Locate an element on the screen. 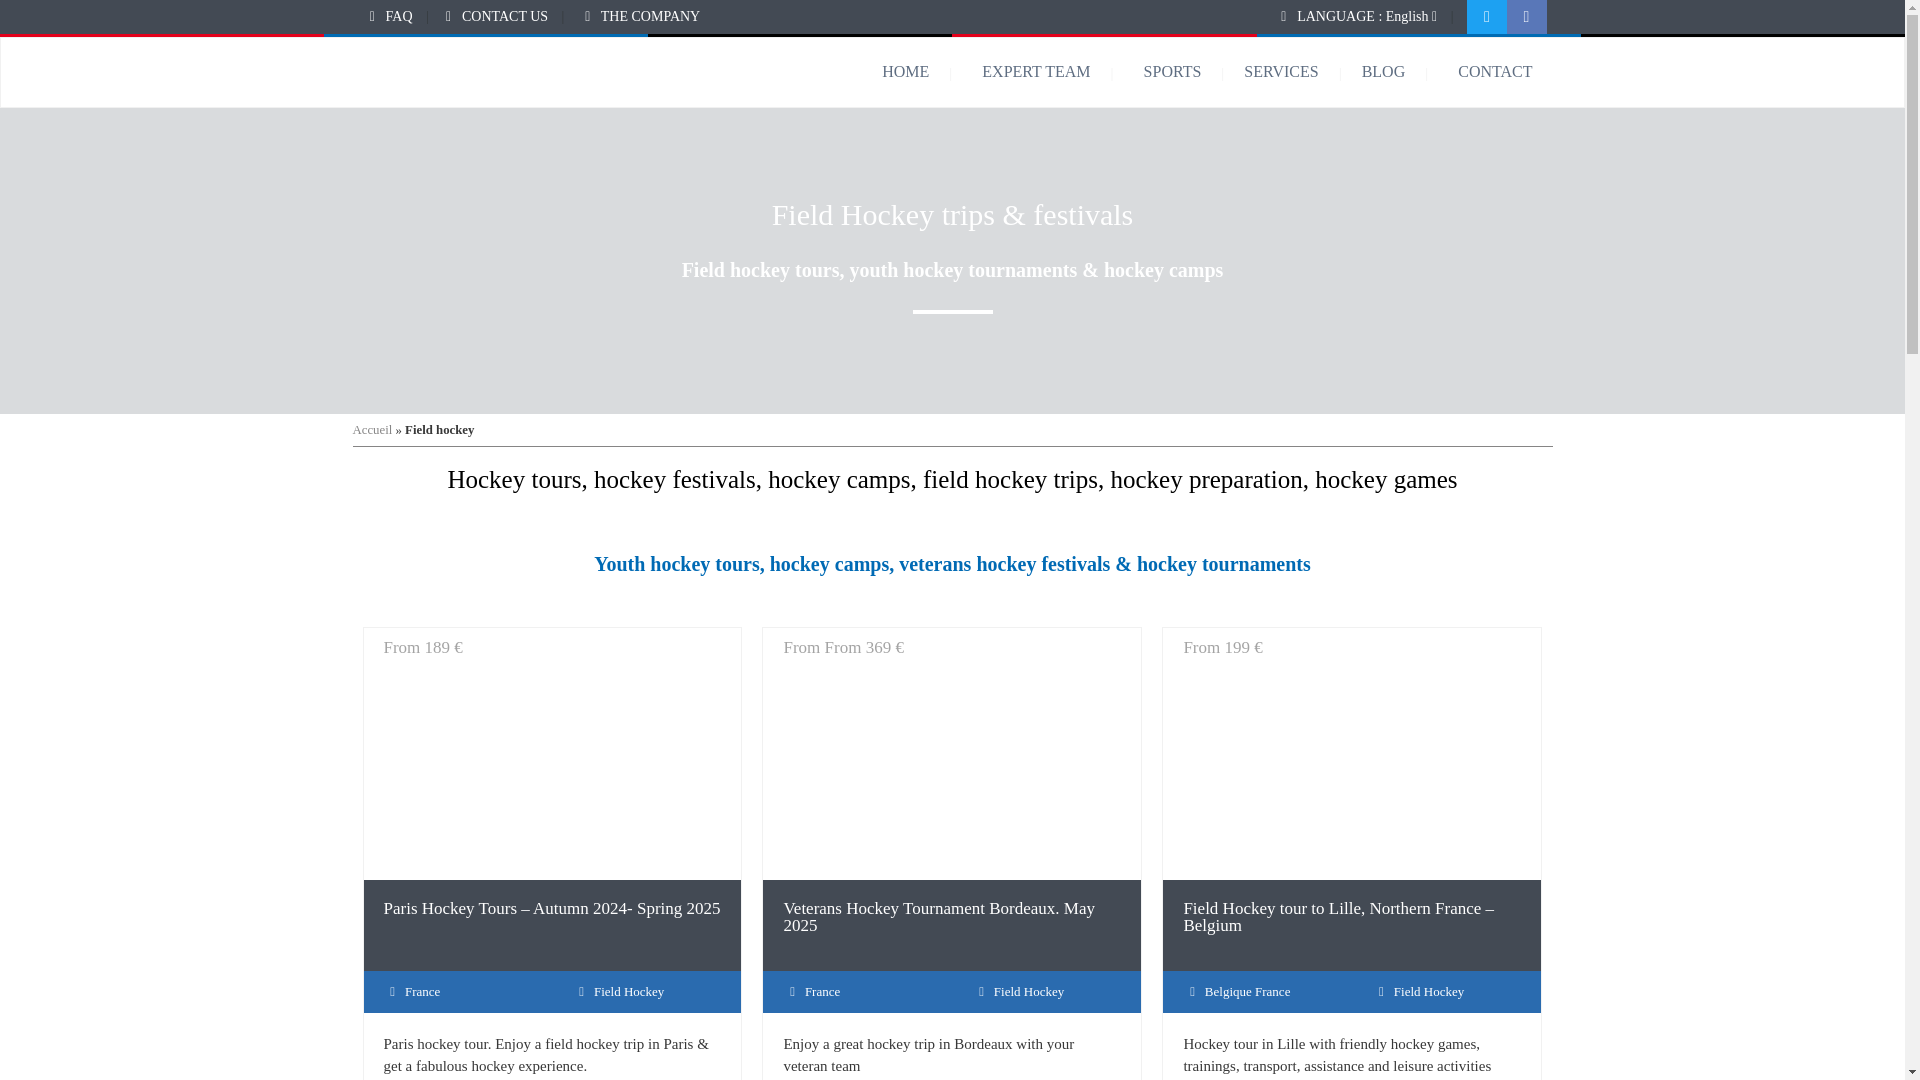 Image resolution: width=1920 pixels, height=1080 pixels. FAQ is located at coordinates (398, 16).